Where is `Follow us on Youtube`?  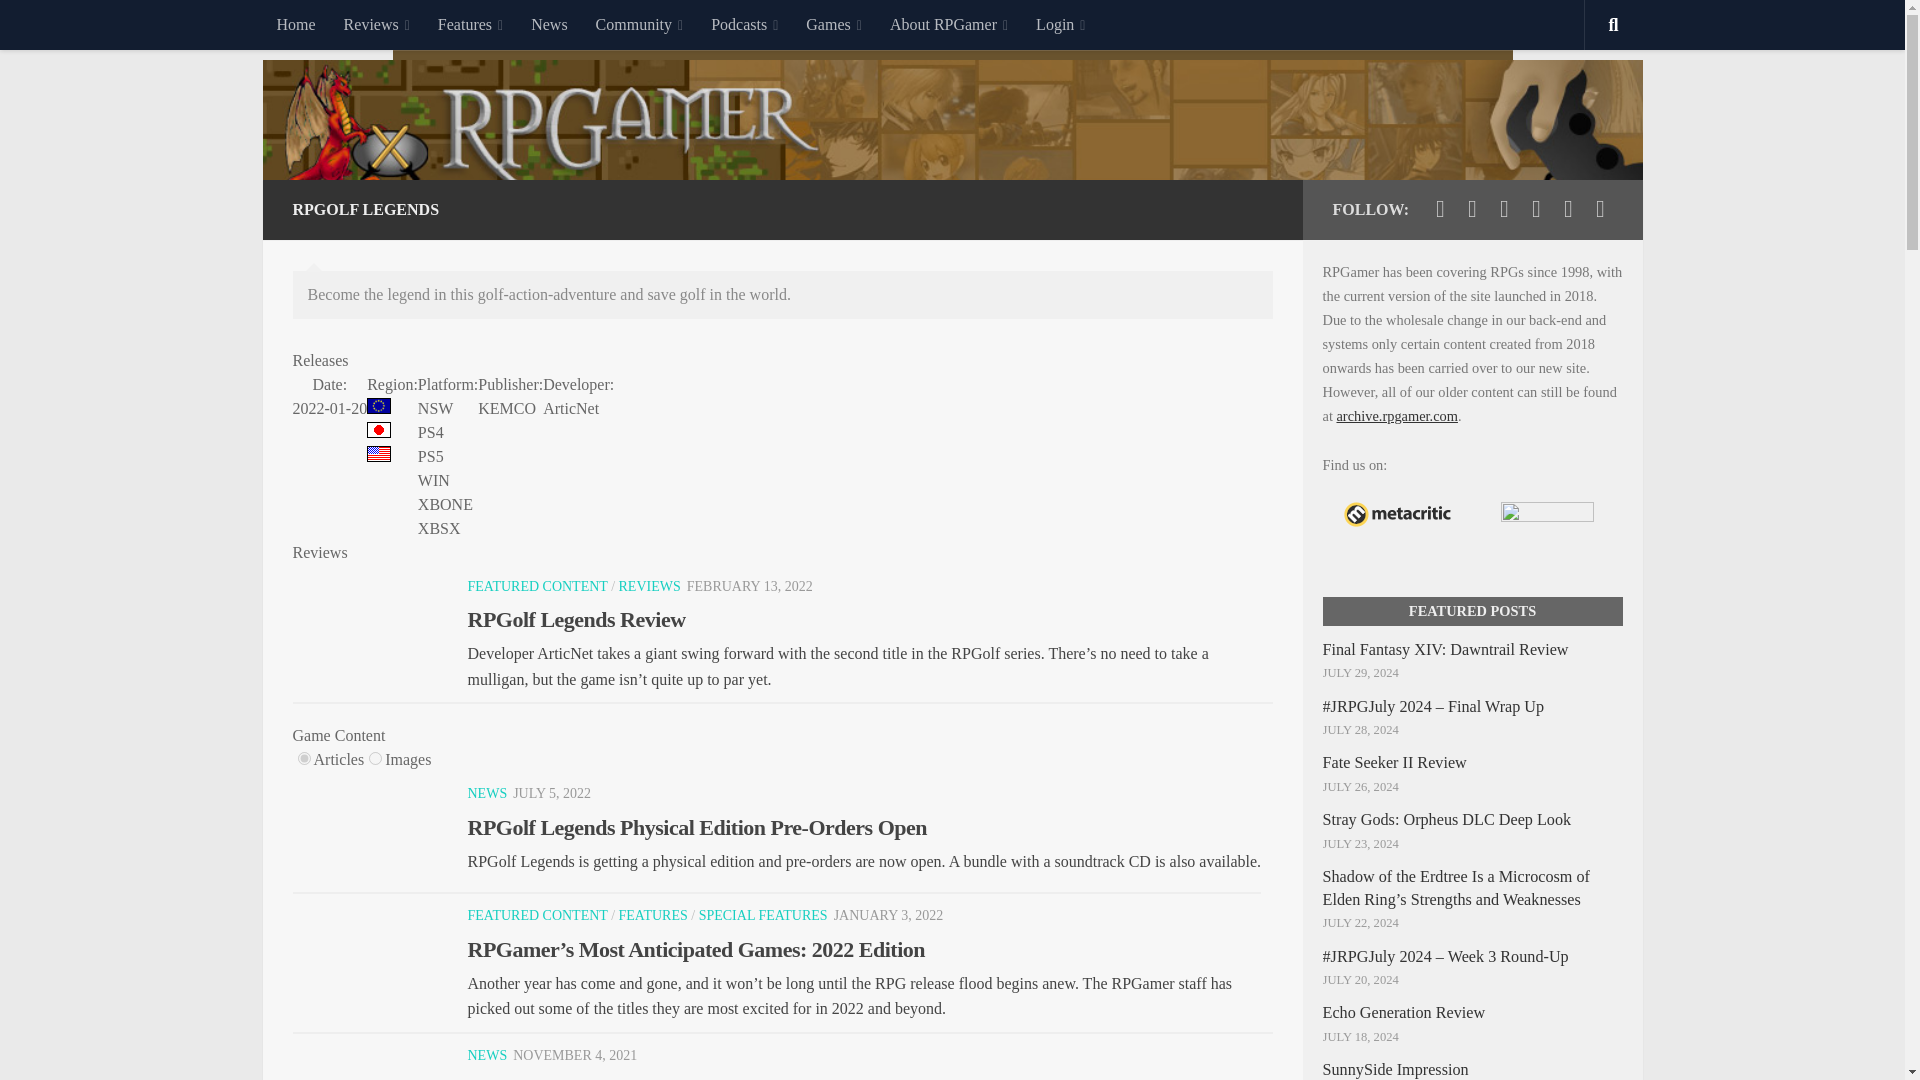 Follow us on Youtube is located at coordinates (1504, 208).